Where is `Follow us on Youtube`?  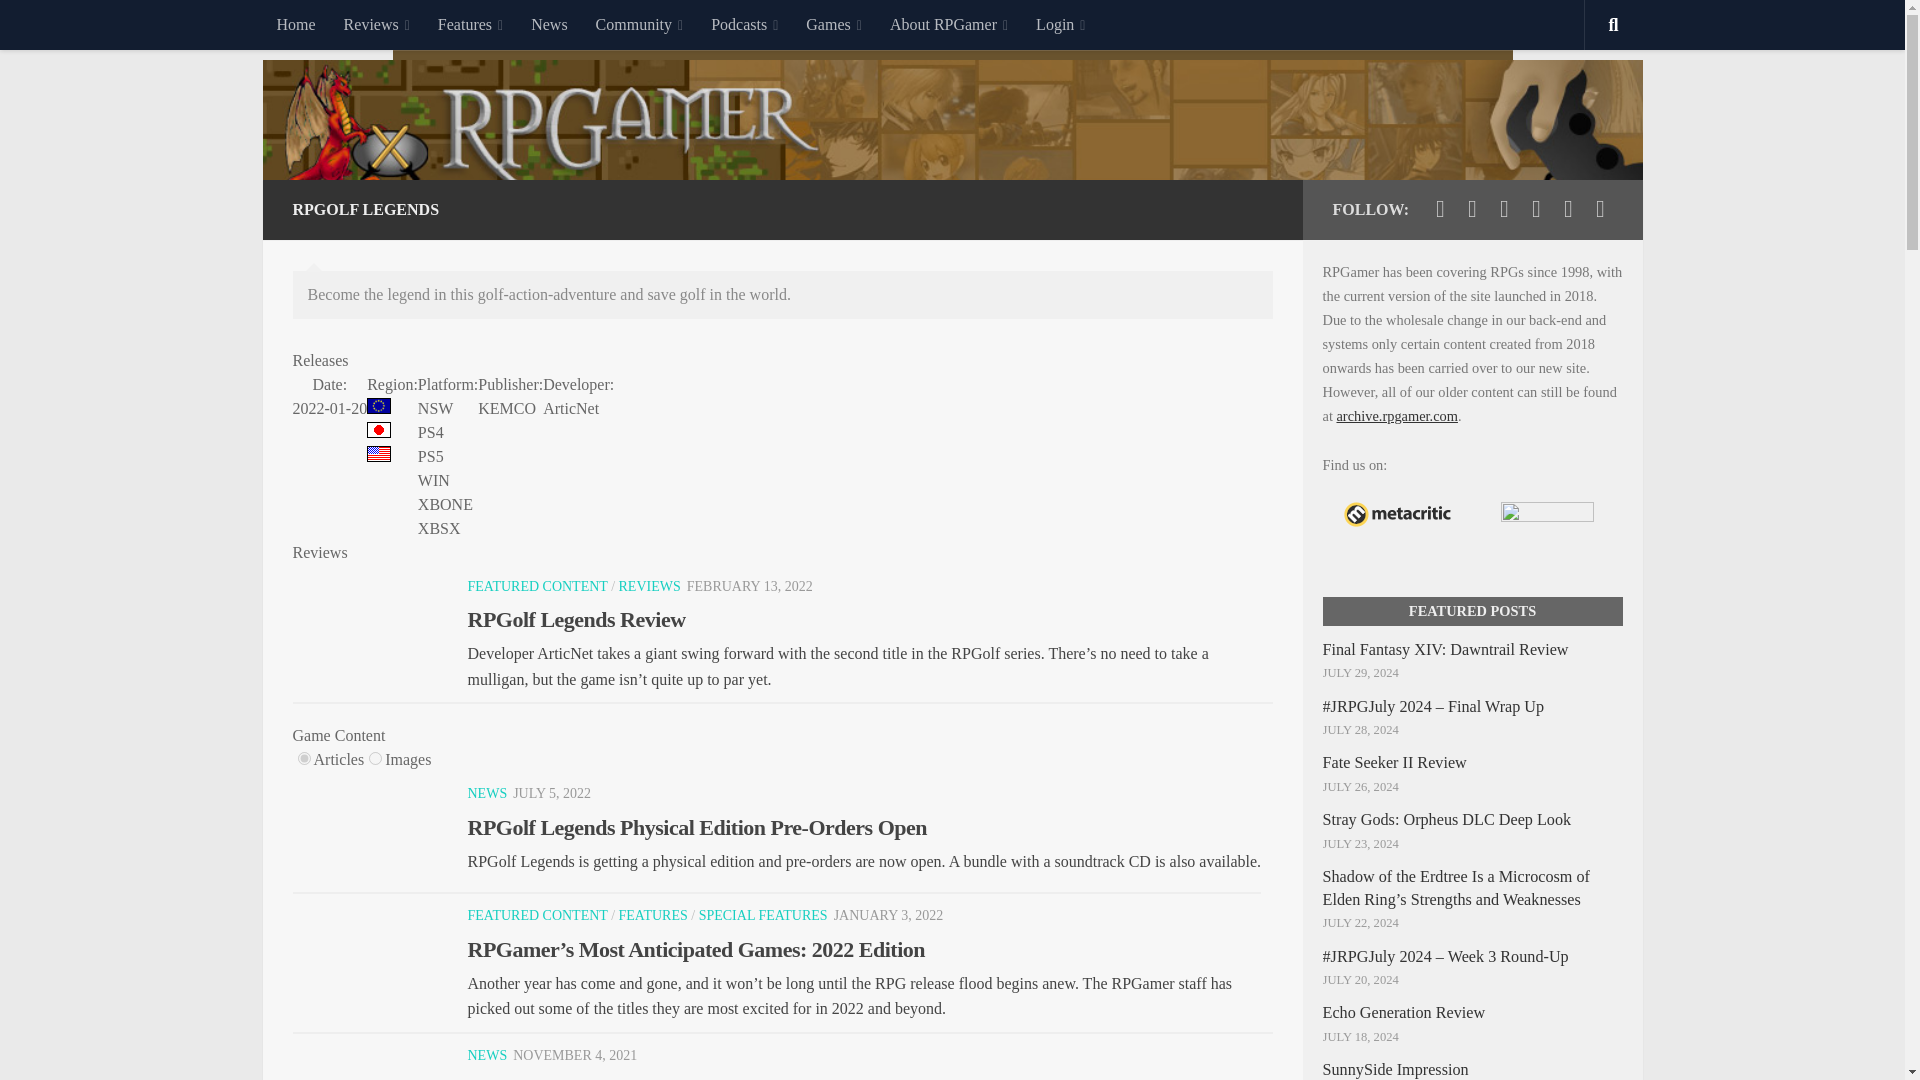 Follow us on Youtube is located at coordinates (1504, 208).